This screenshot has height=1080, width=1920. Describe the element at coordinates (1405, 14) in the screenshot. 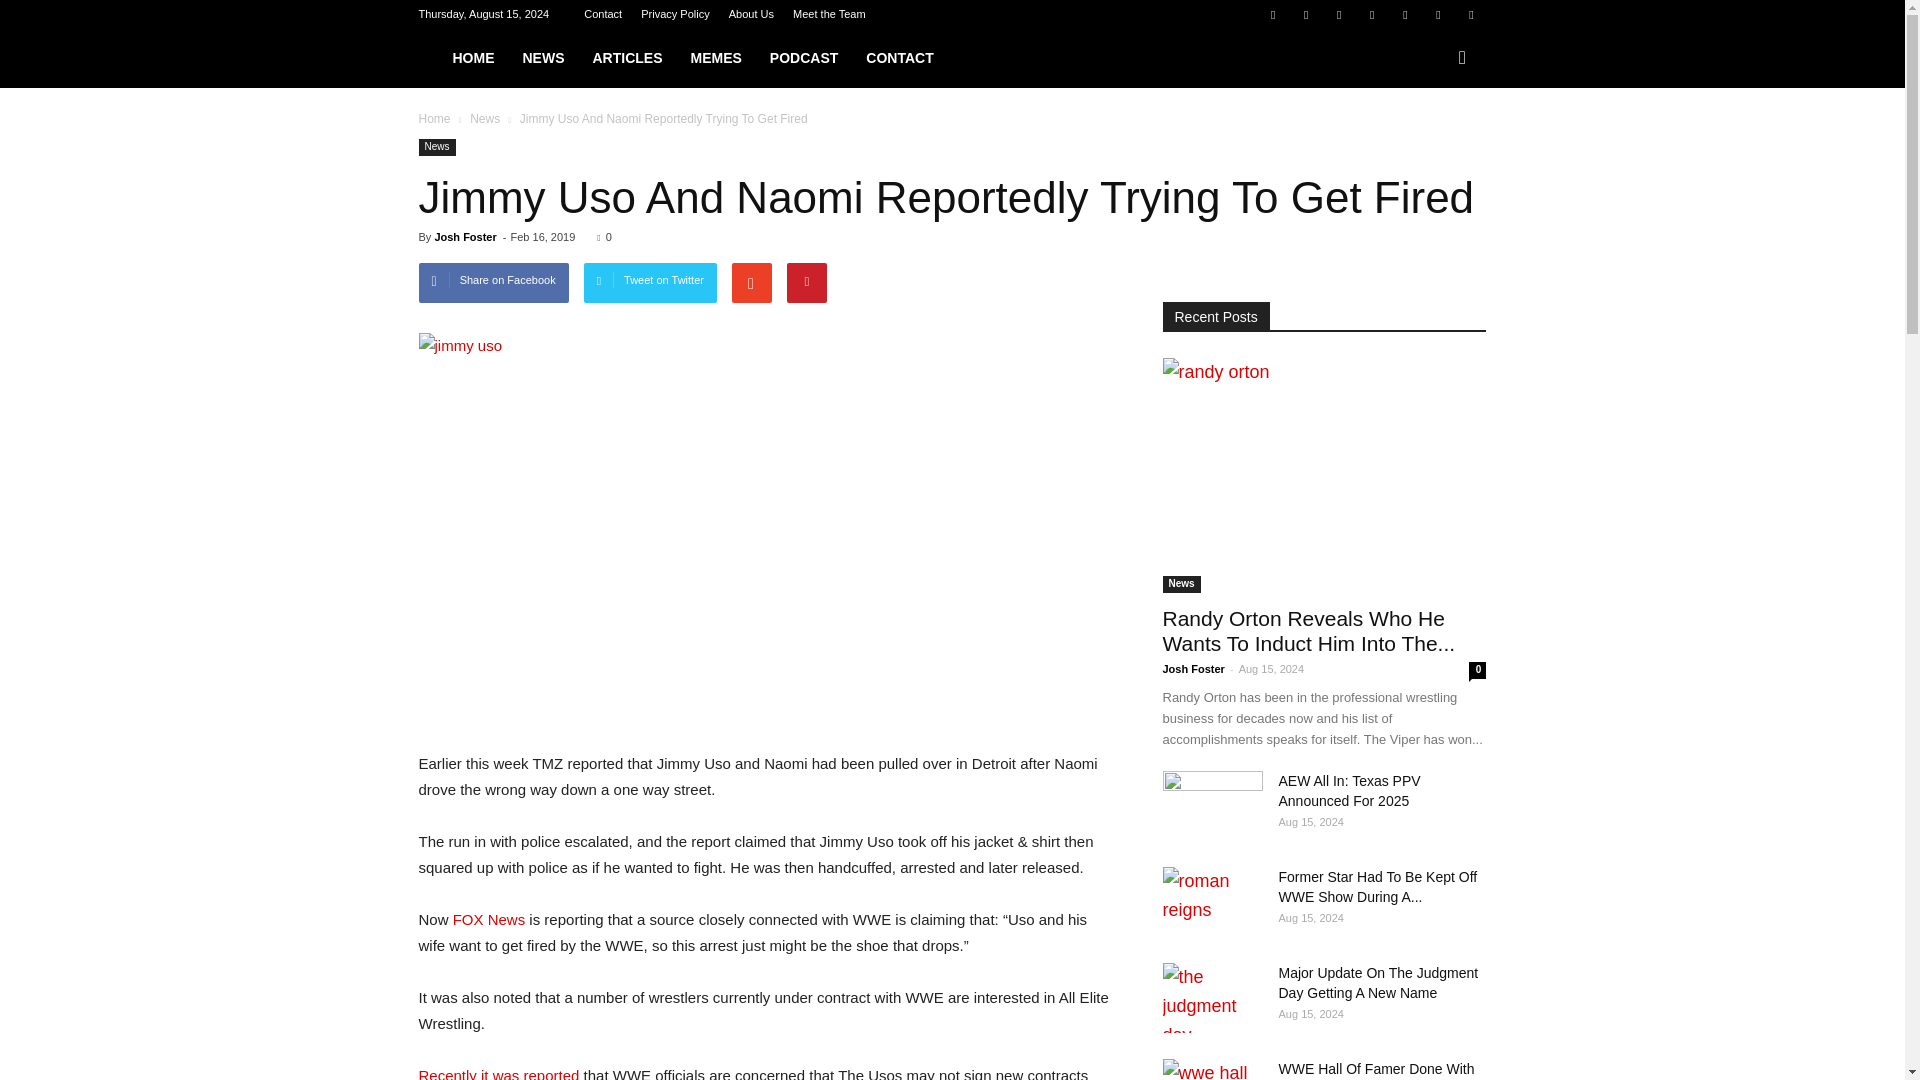

I see `Soundcloud` at that location.